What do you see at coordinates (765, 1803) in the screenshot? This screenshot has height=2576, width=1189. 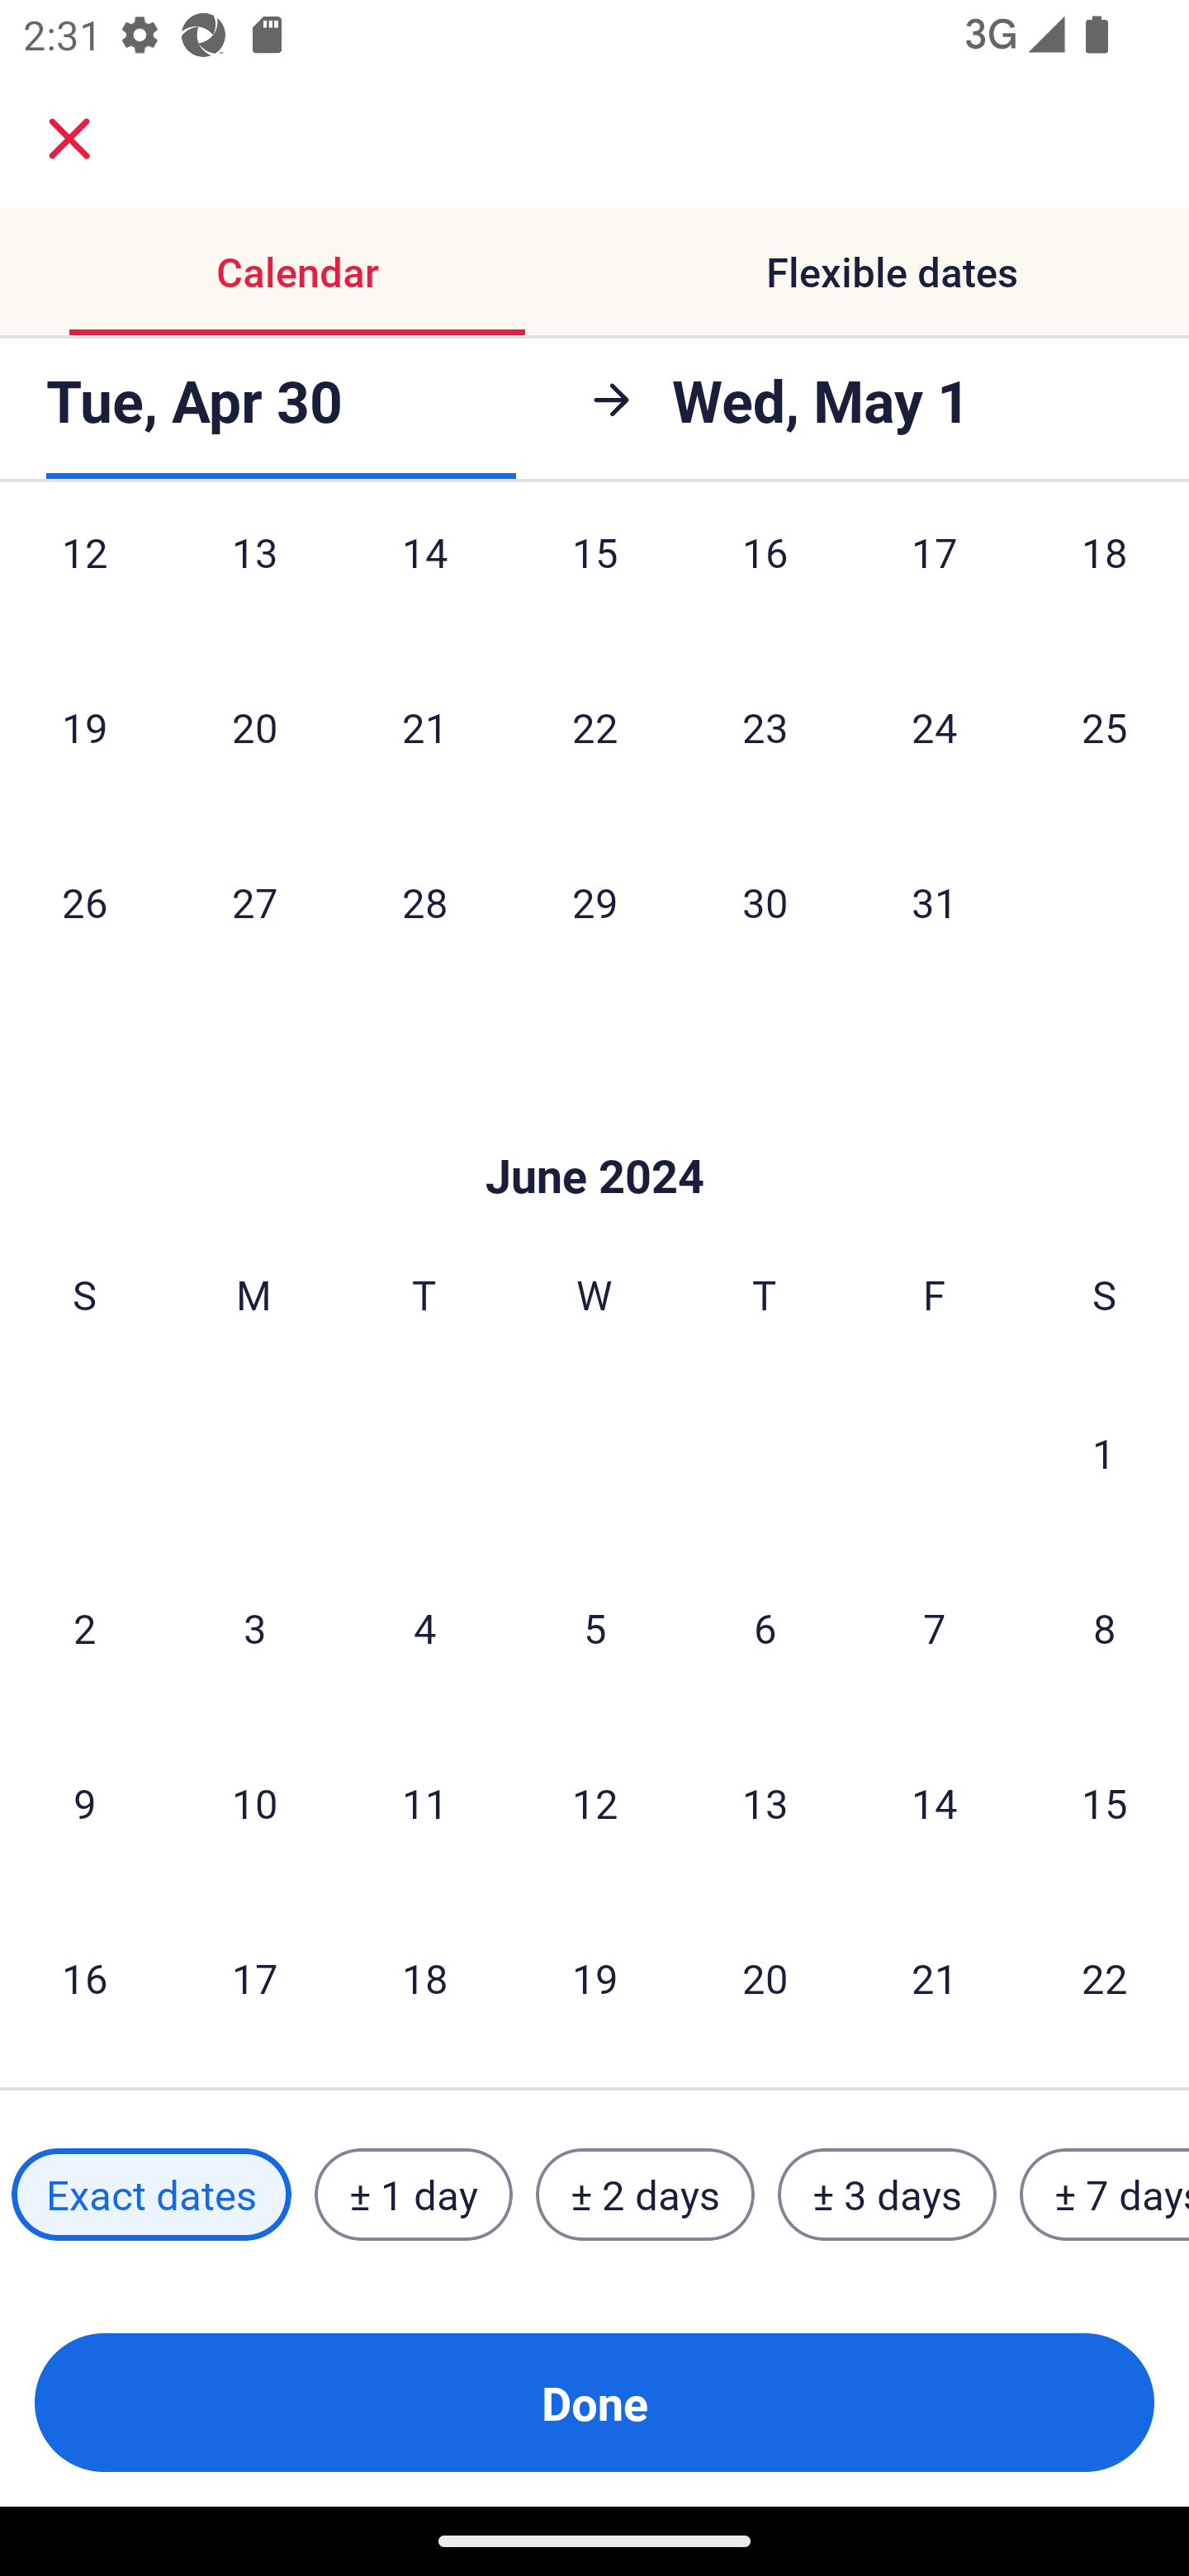 I see `13 Thursday, June 13, 2024` at bounding box center [765, 1803].